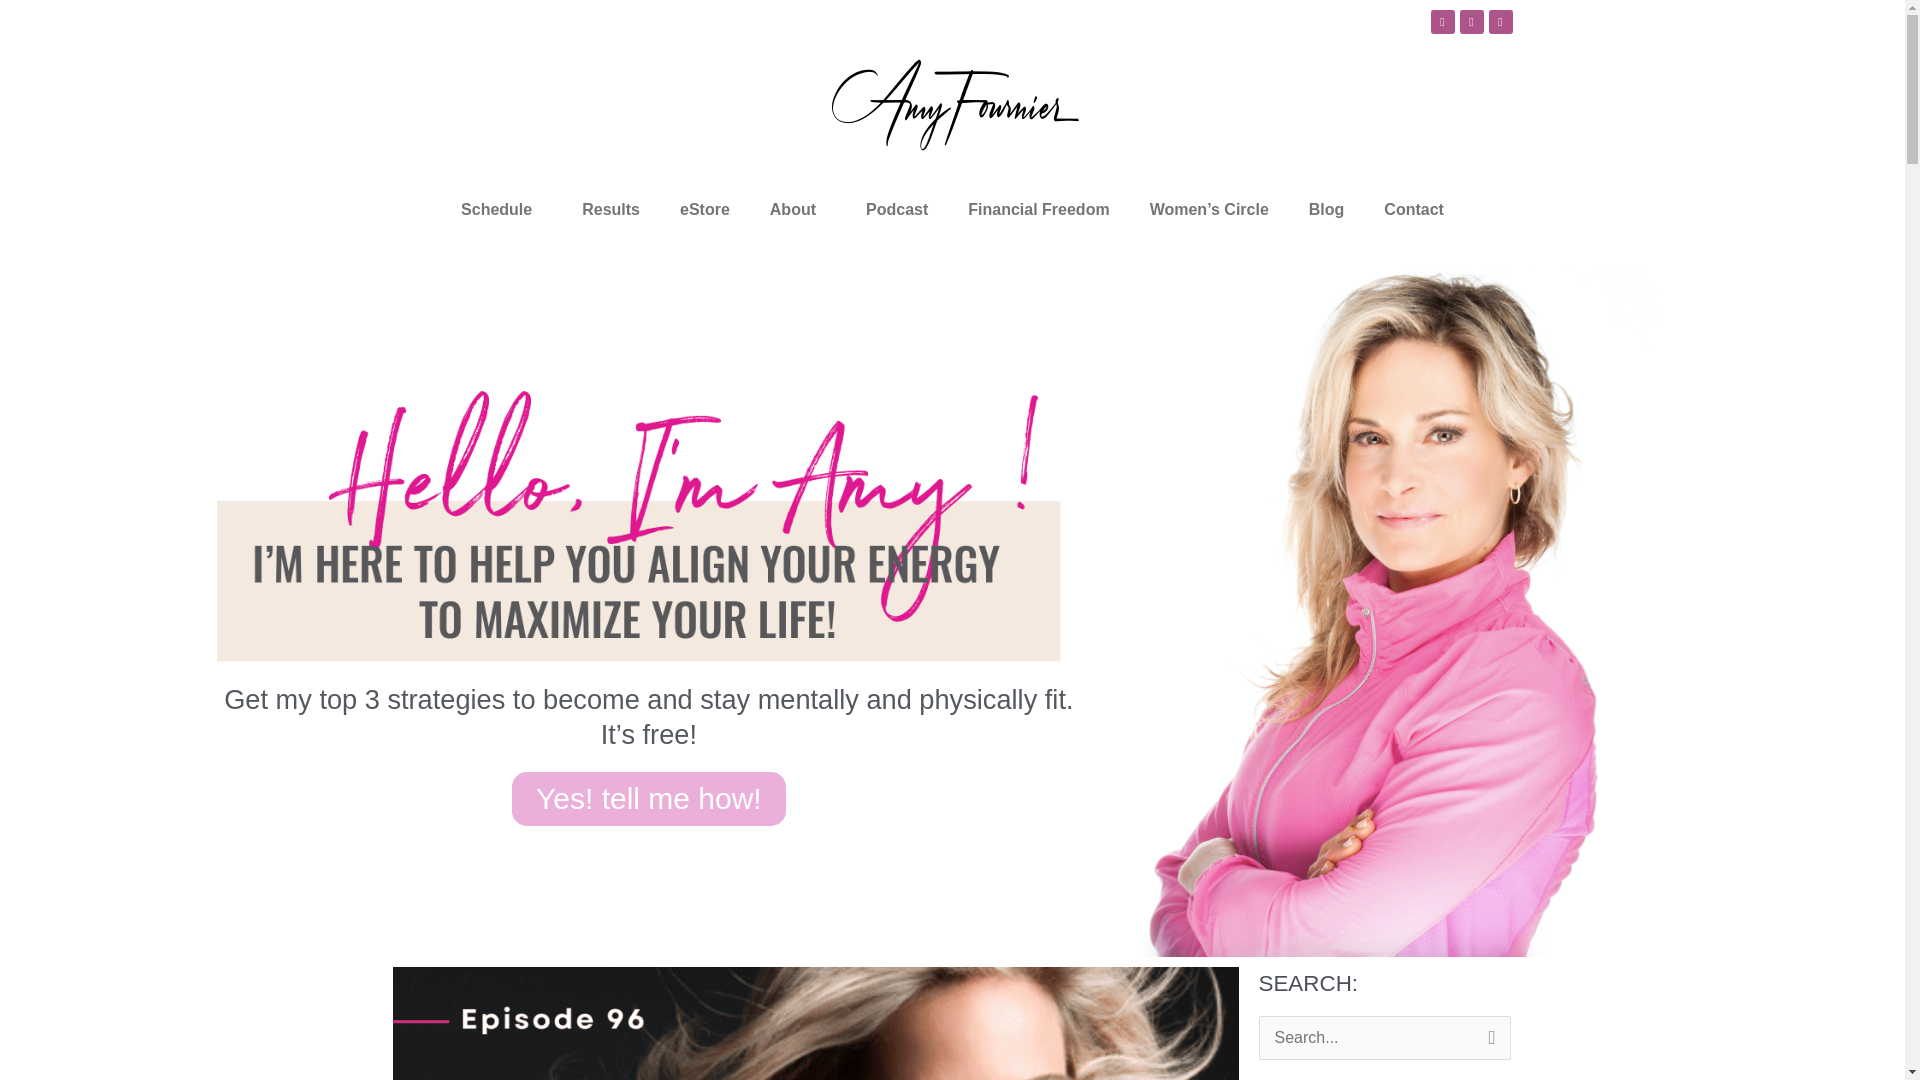  Describe the element at coordinates (502, 210) in the screenshot. I see `Schedule` at that location.